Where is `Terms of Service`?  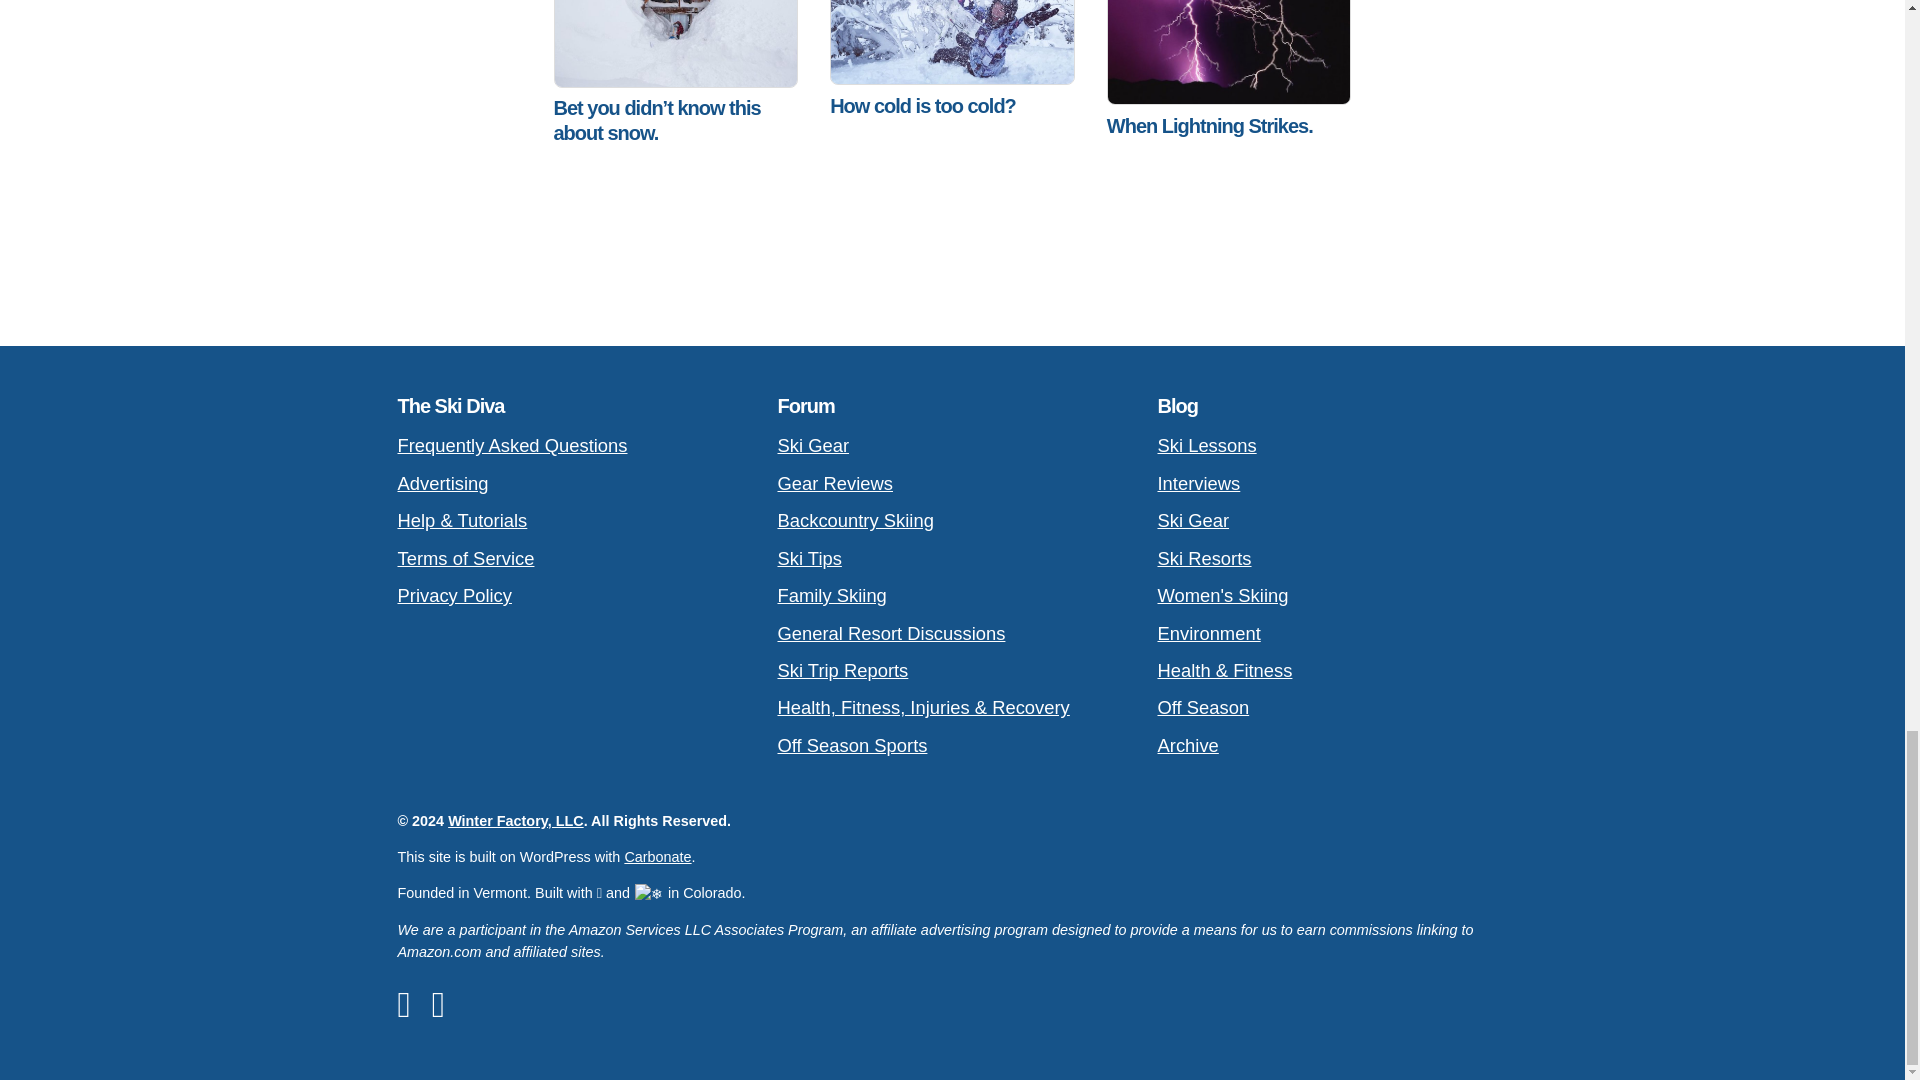 Terms of Service is located at coordinates (572, 558).